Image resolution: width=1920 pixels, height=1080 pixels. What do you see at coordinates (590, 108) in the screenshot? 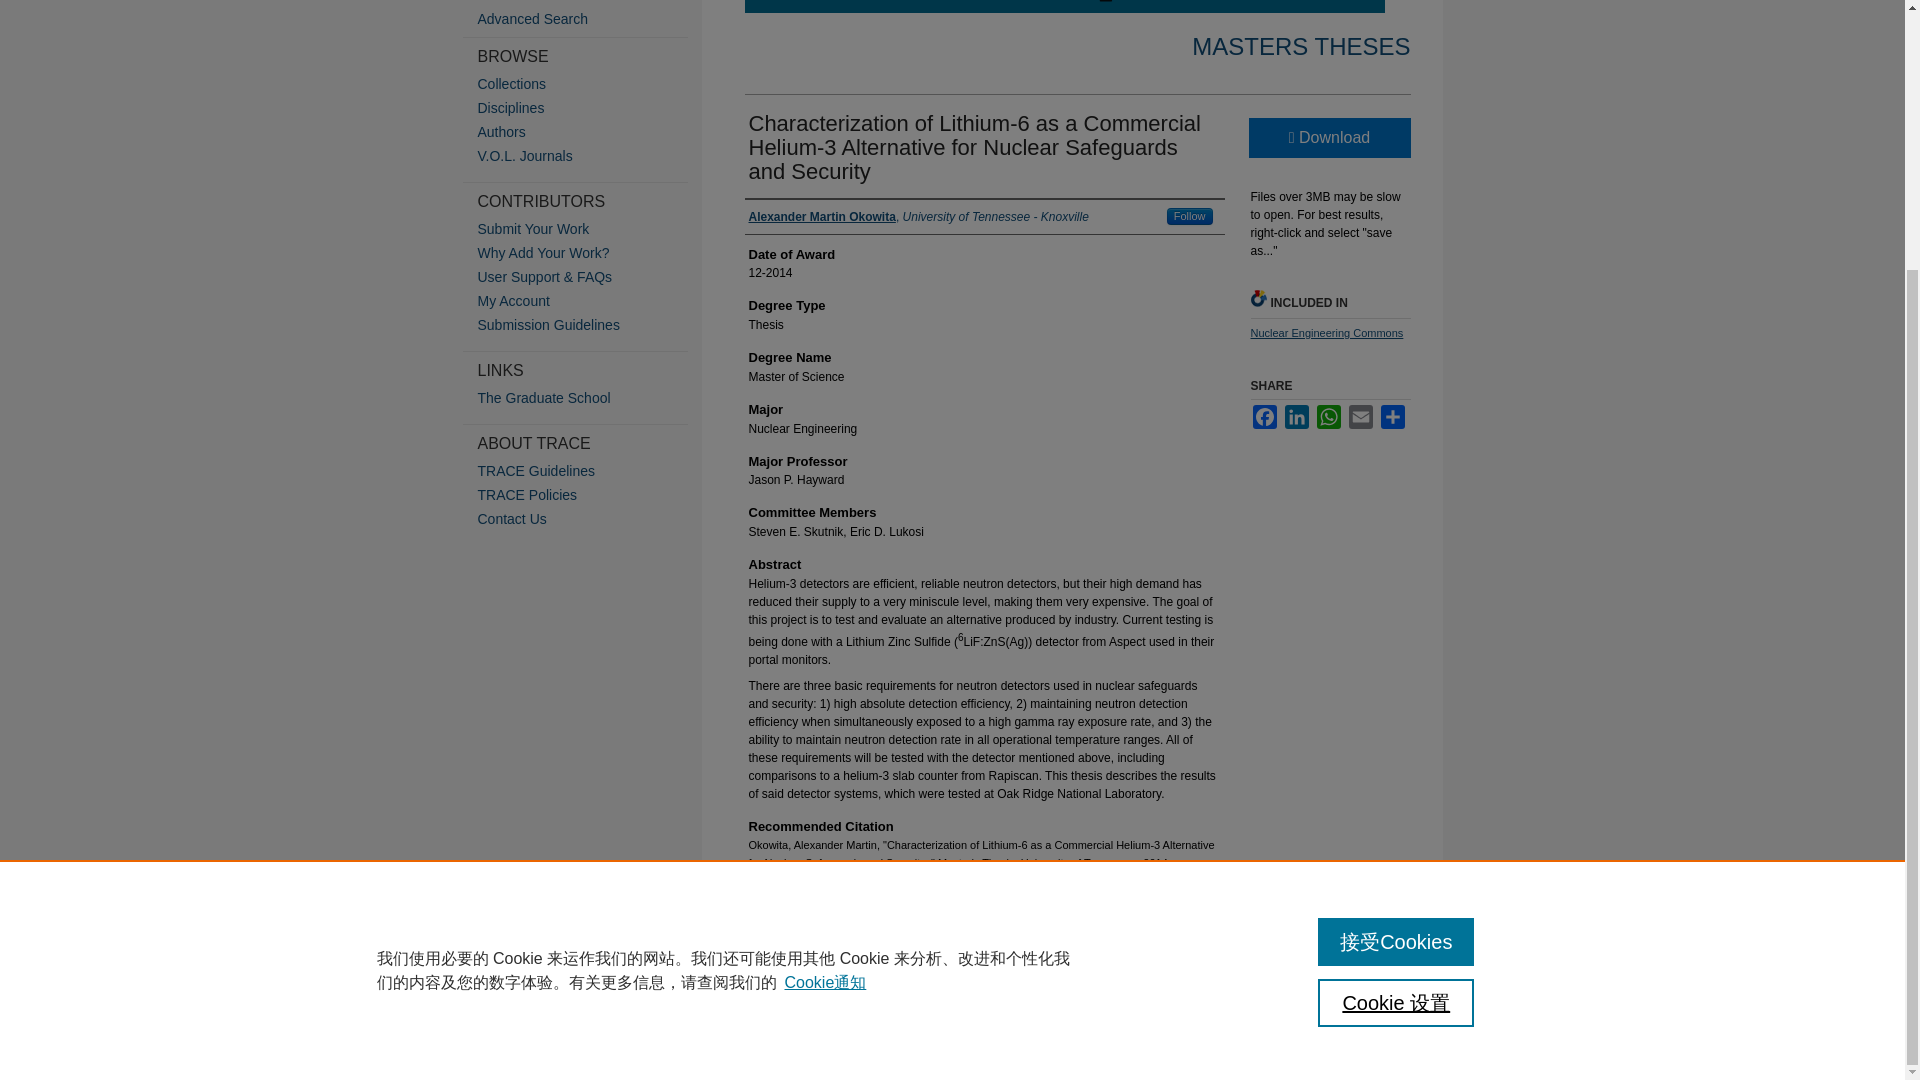
I see `Disciplines` at bounding box center [590, 108].